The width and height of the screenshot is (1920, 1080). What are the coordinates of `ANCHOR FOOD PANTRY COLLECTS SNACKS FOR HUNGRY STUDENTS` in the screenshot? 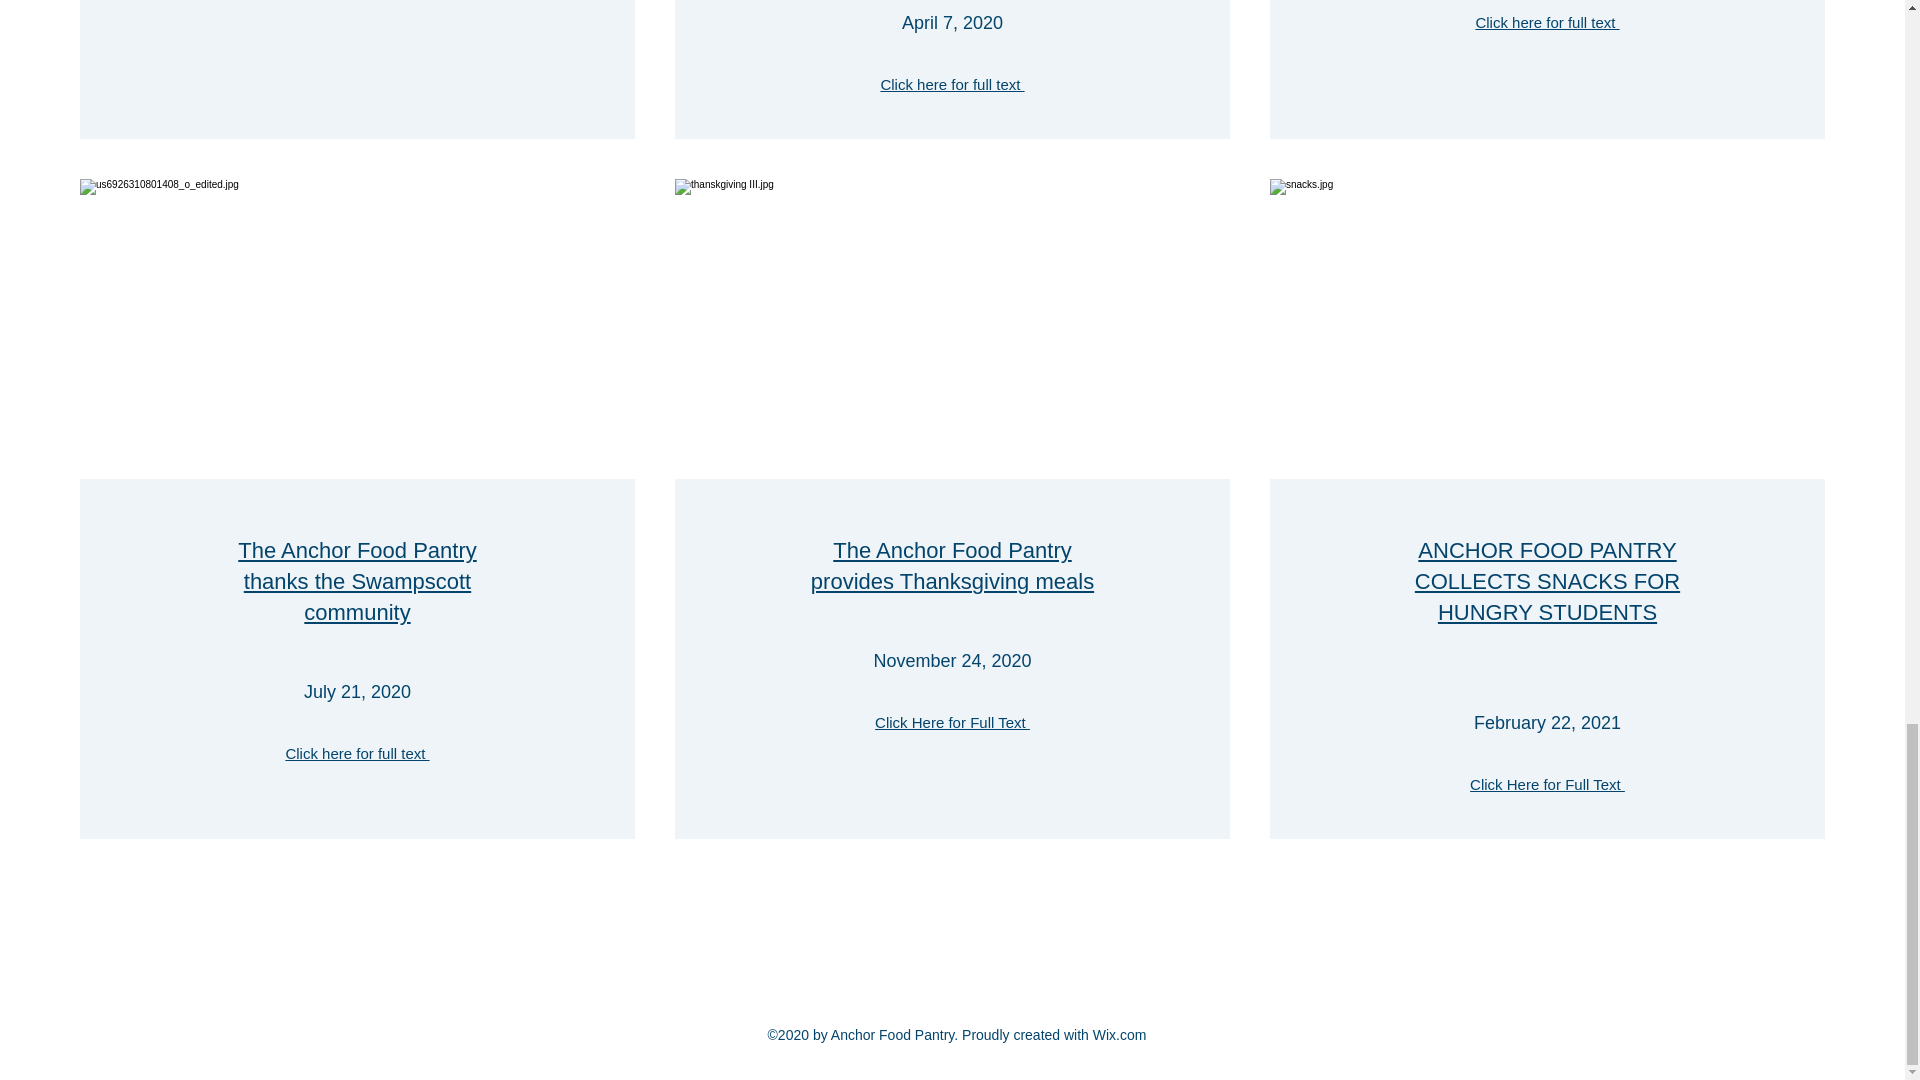 It's located at (1548, 581).